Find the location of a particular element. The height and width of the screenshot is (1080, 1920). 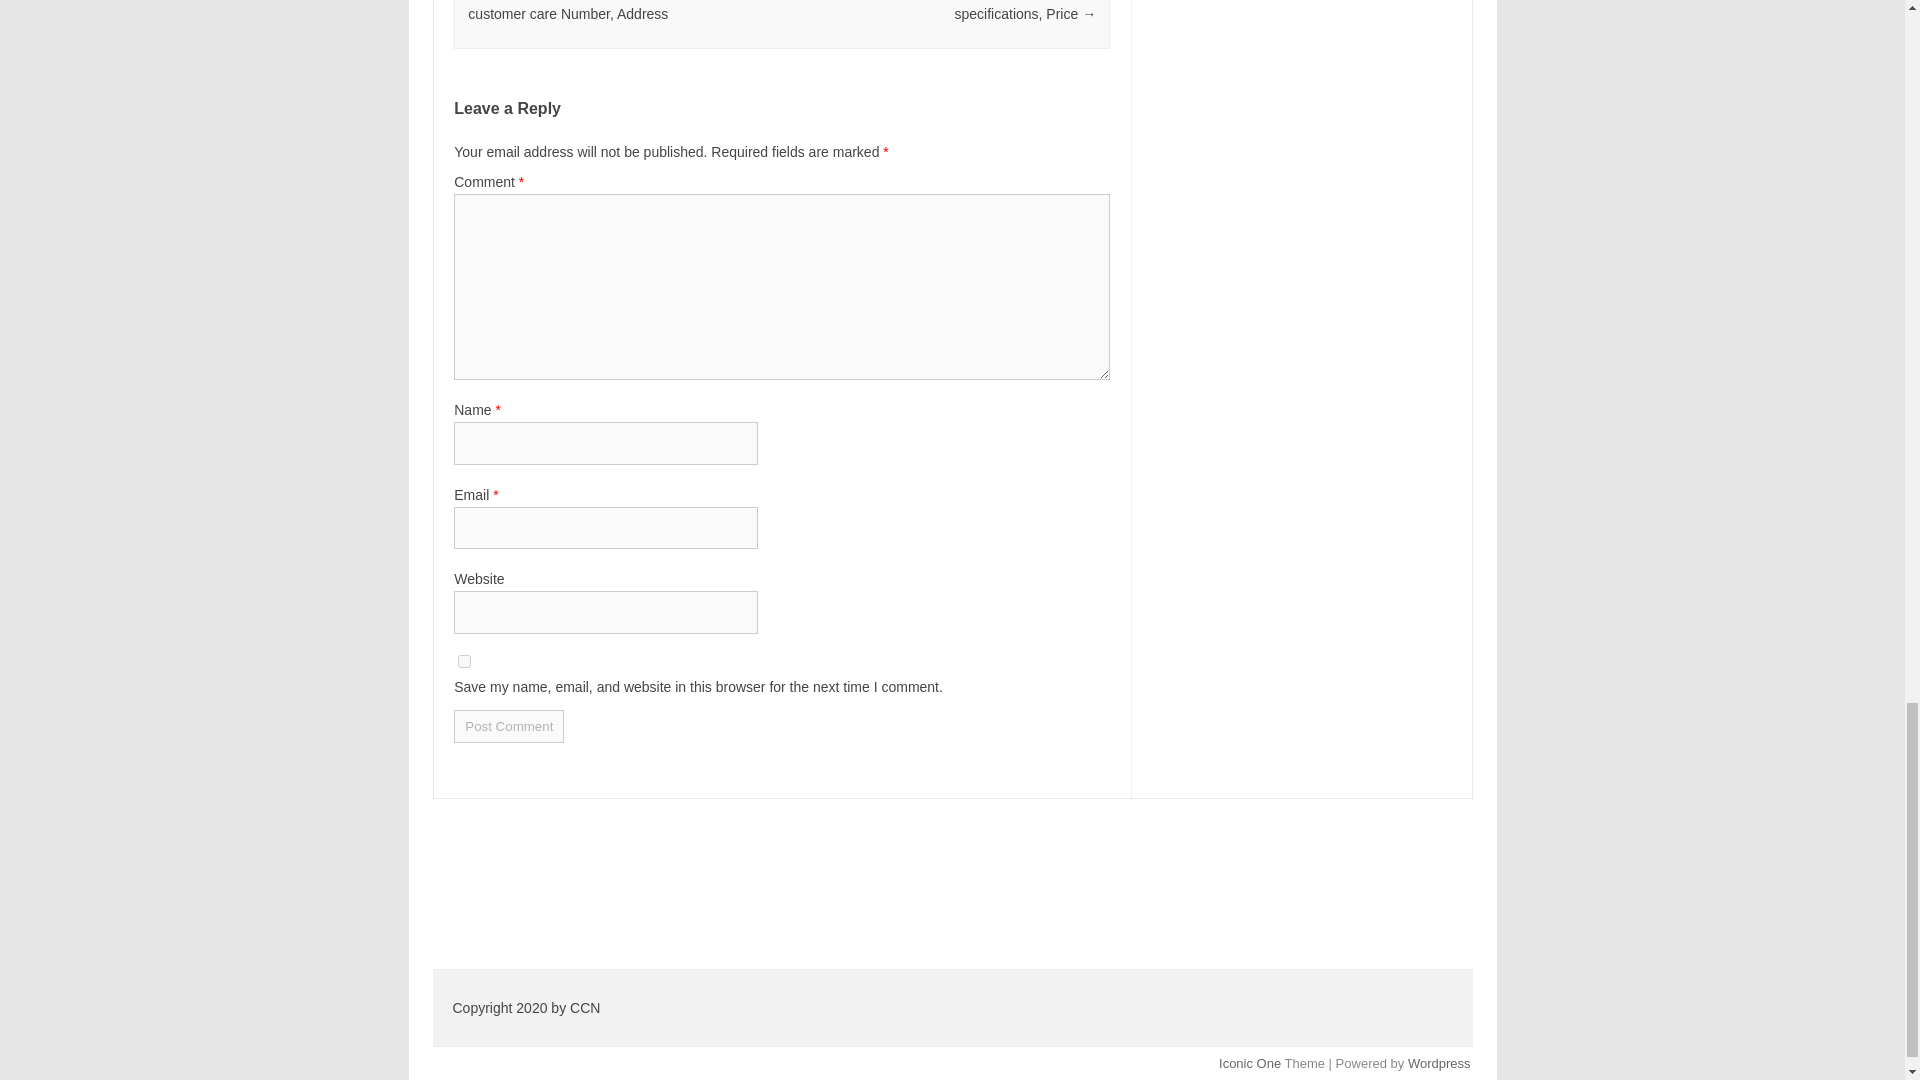

yes is located at coordinates (464, 661).